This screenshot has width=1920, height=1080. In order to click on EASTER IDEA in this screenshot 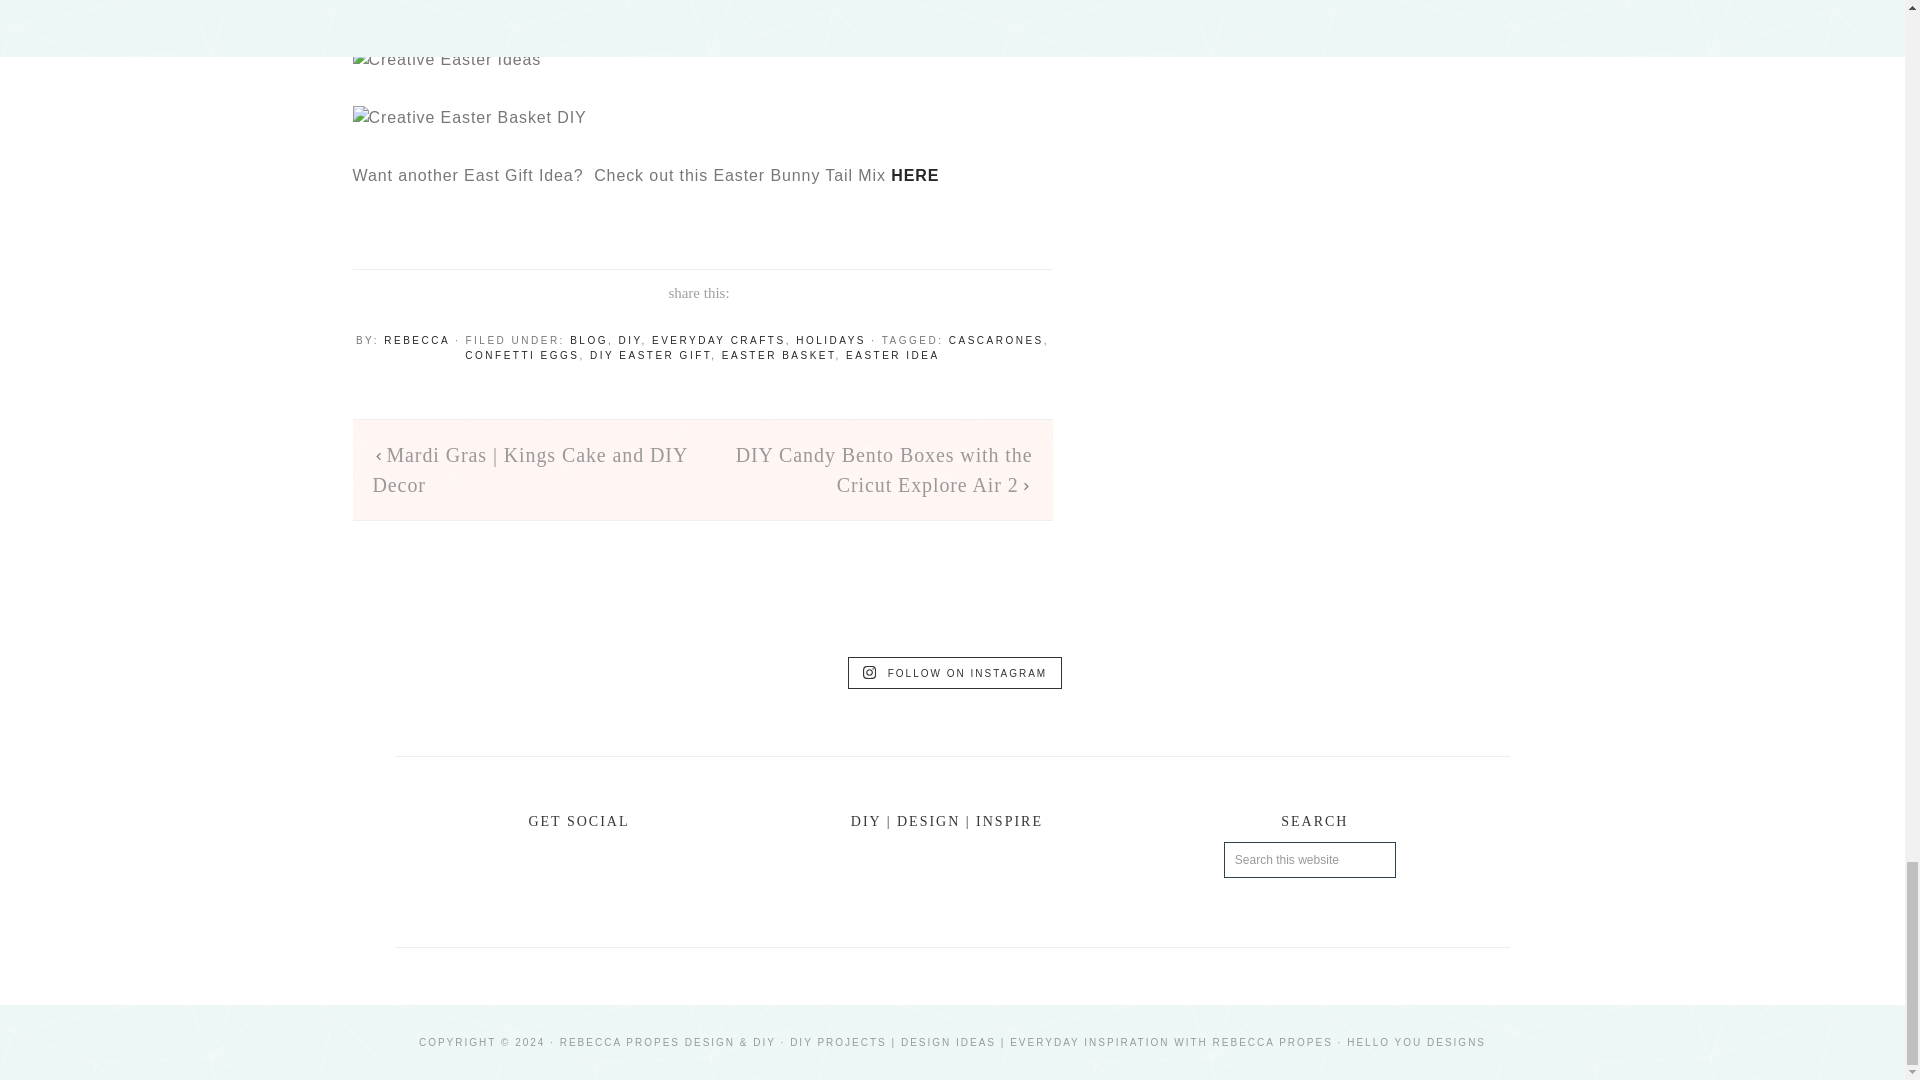, I will do `click(893, 354)`.